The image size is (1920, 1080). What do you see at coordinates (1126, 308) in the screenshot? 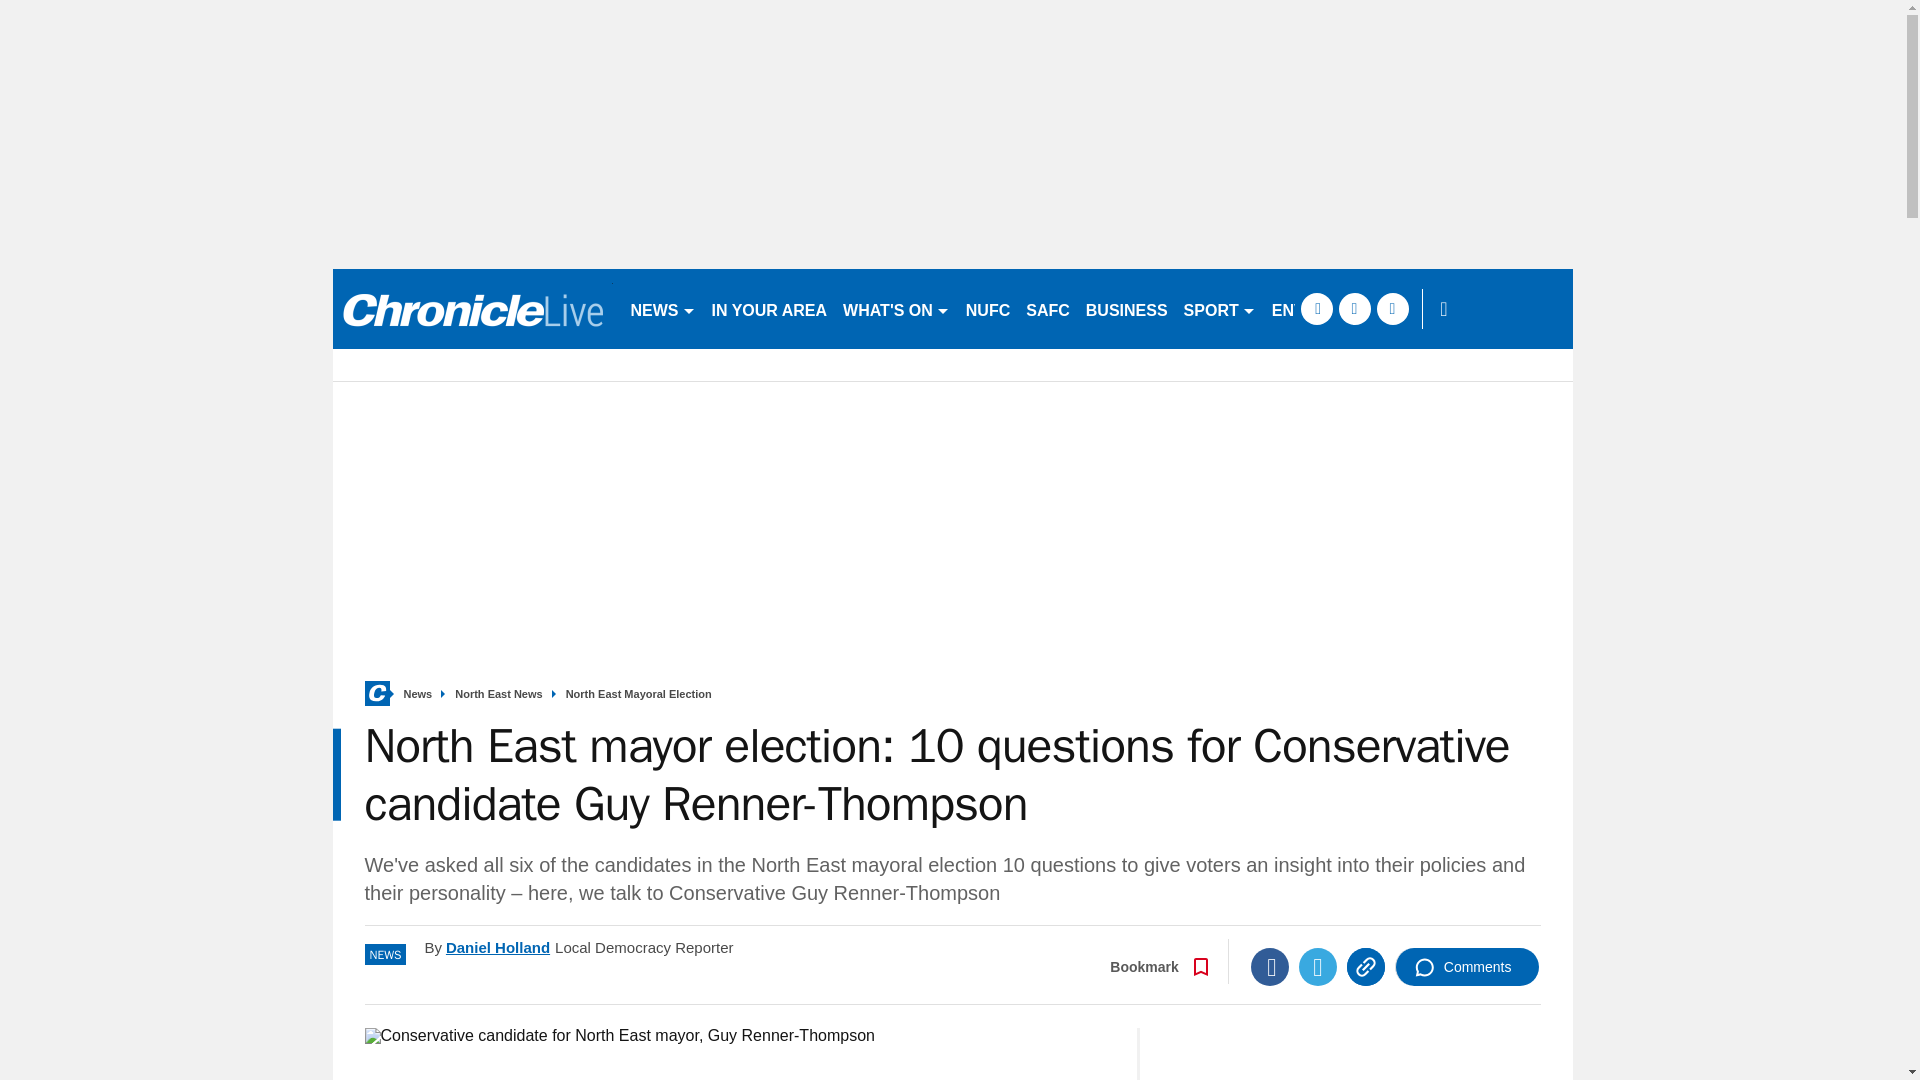
I see `BUSINESS` at bounding box center [1126, 308].